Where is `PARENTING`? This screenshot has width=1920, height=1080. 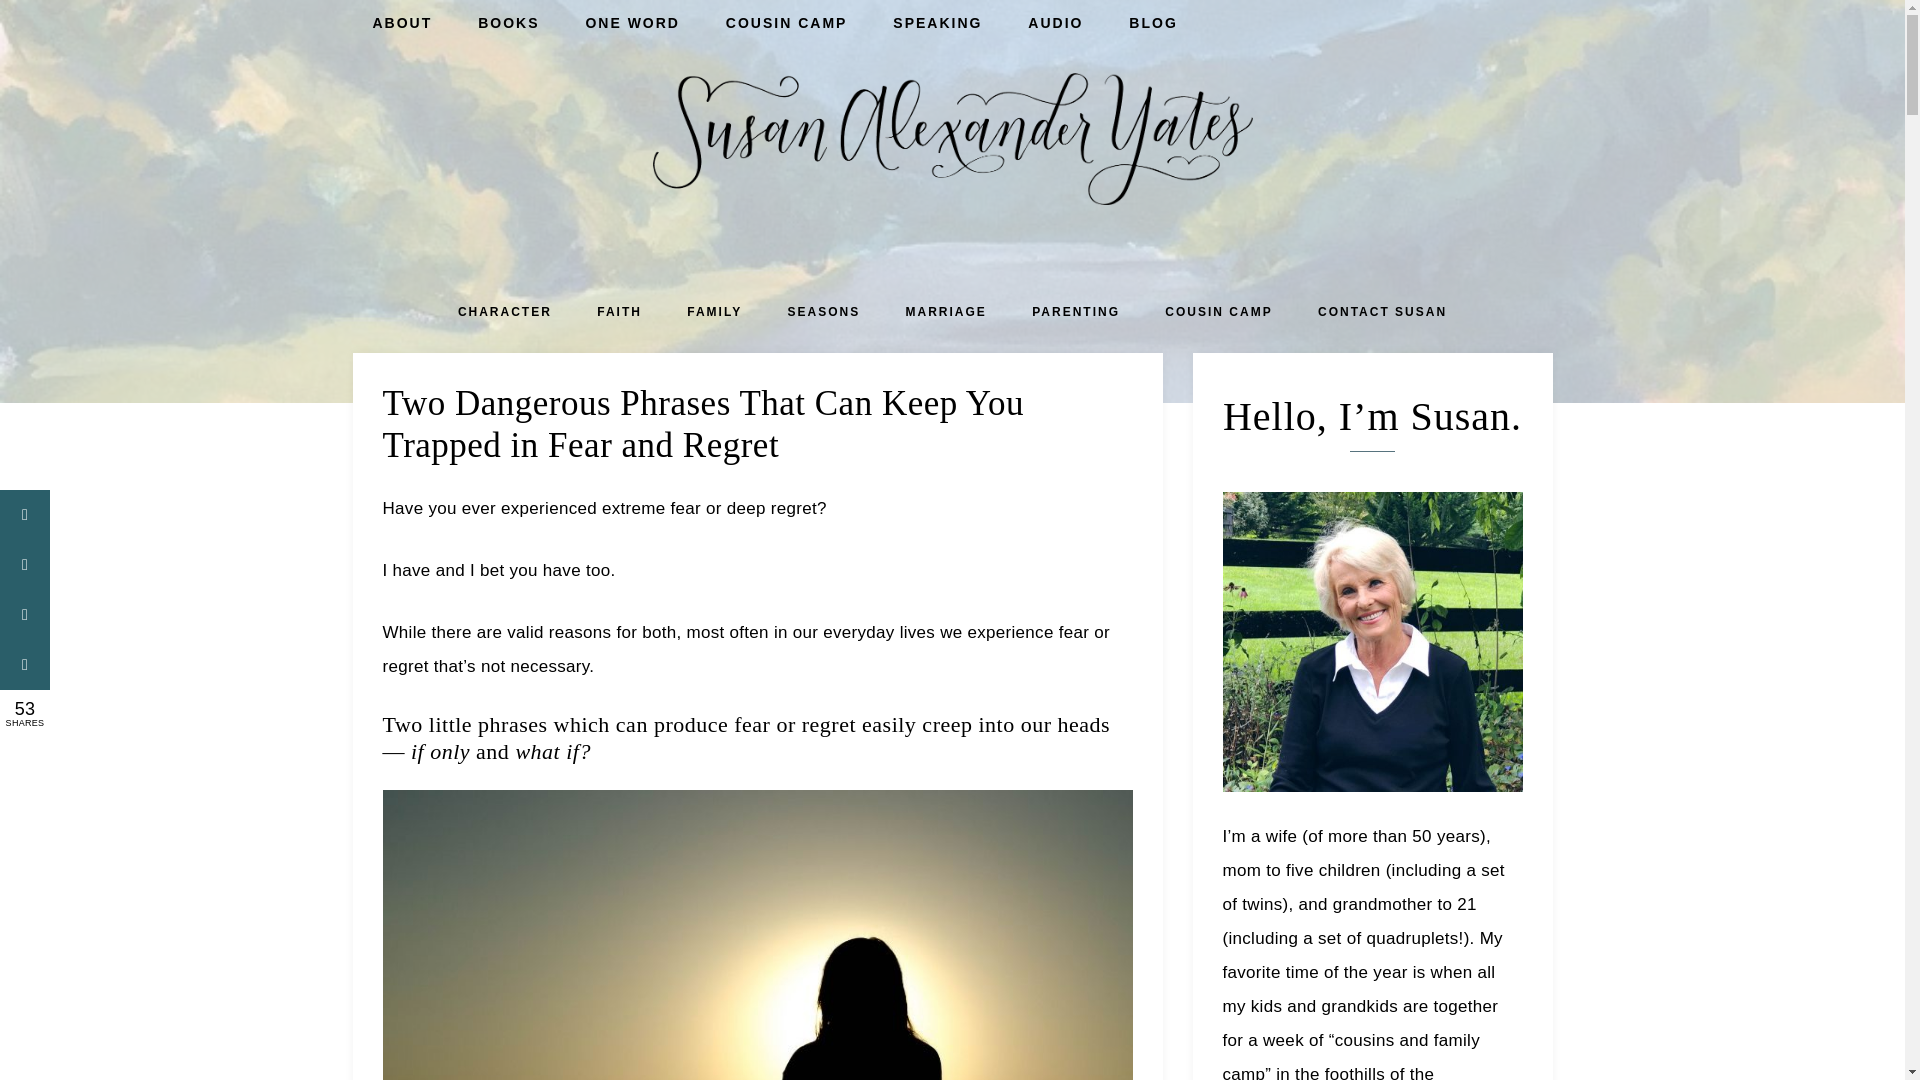 PARENTING is located at coordinates (1076, 314).